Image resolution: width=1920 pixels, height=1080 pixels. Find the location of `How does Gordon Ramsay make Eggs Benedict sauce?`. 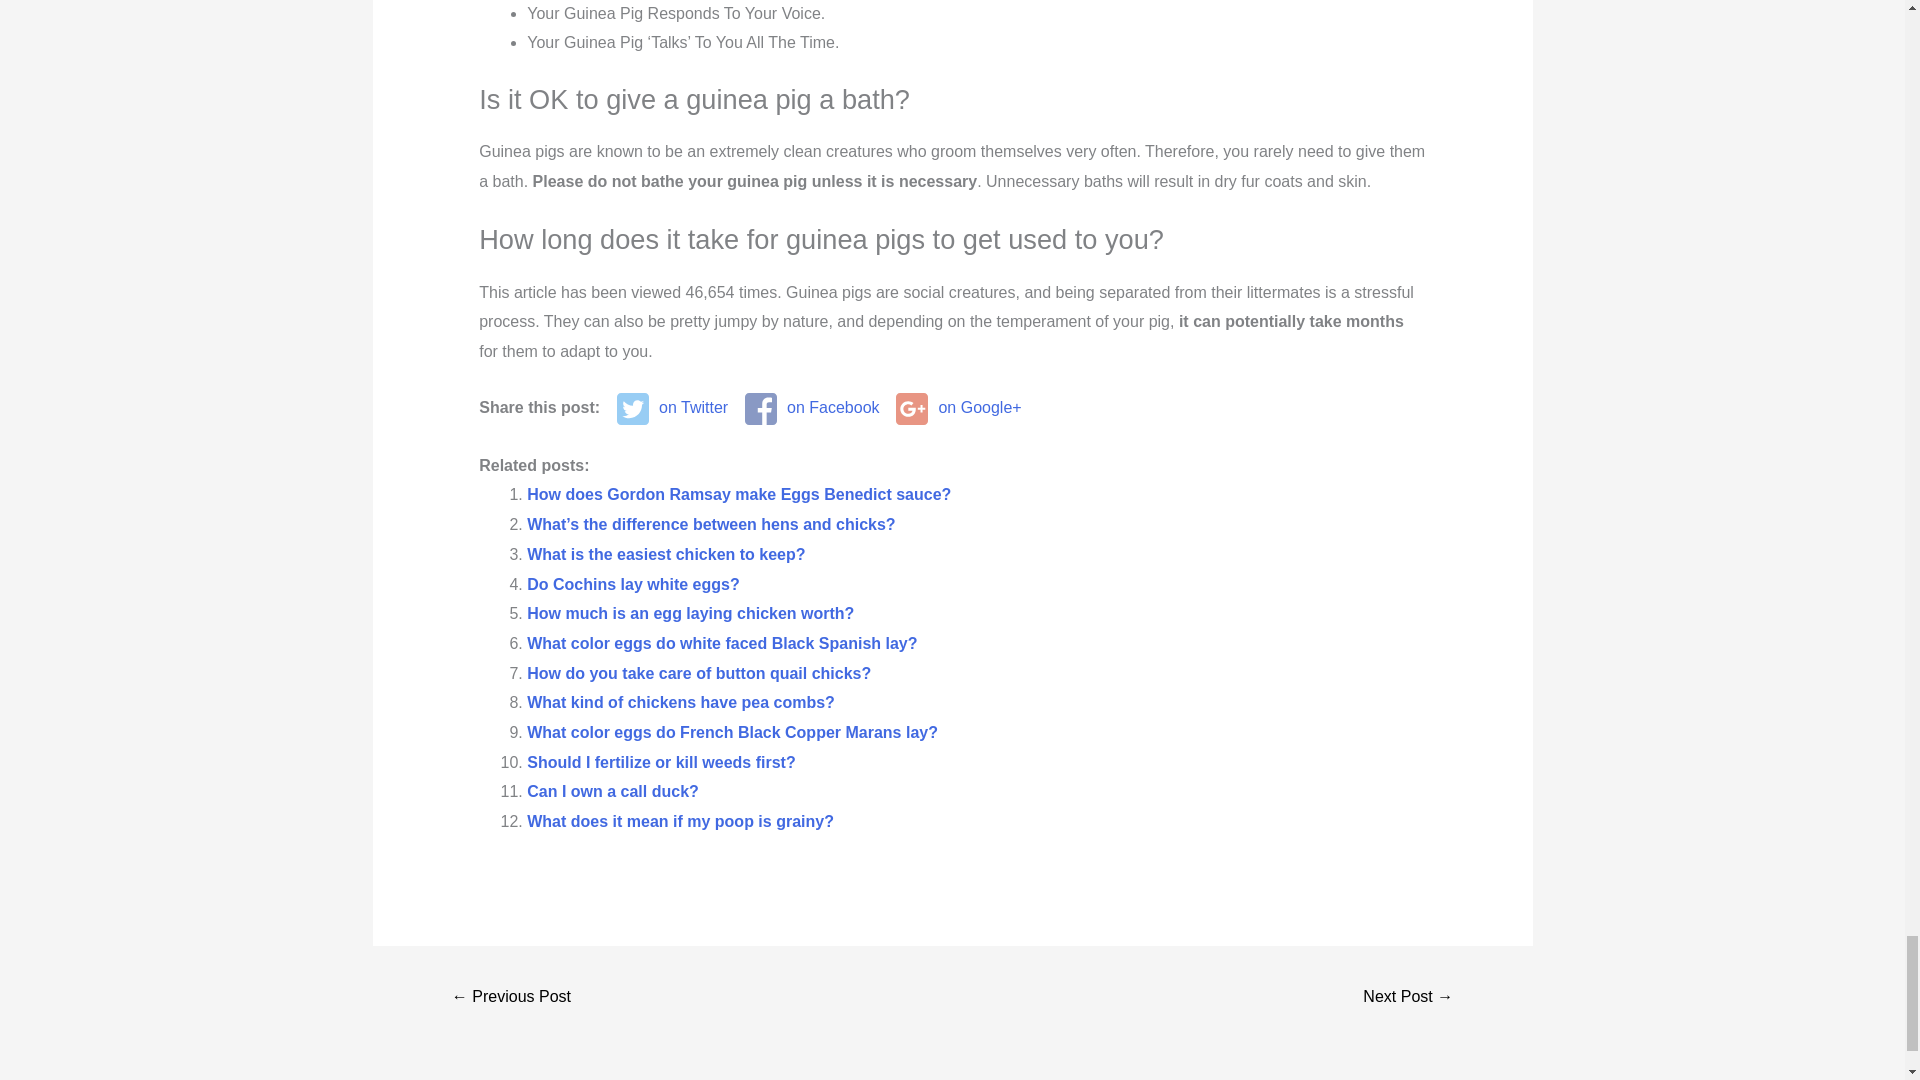

How does Gordon Ramsay make Eggs Benedict sauce? is located at coordinates (738, 494).